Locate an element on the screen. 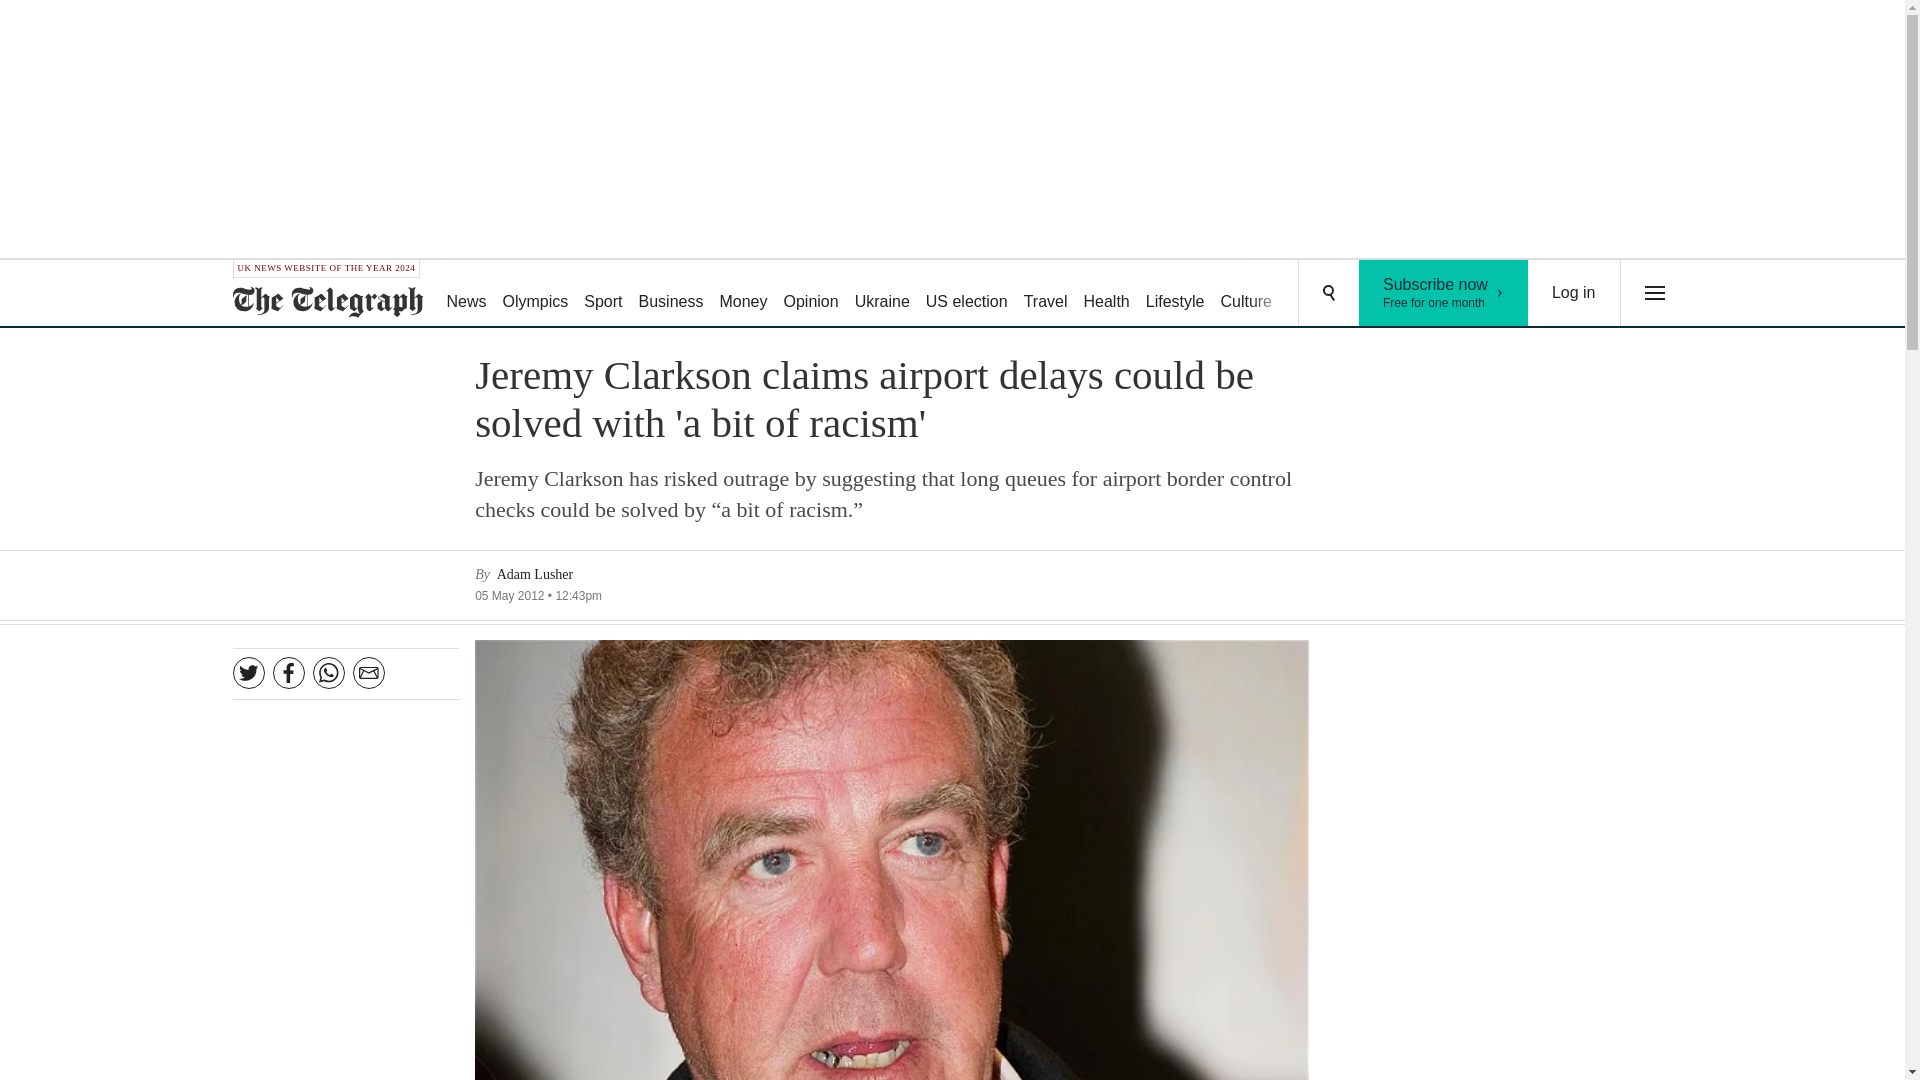 Image resolution: width=1920 pixels, height=1080 pixels. US election is located at coordinates (536, 294).